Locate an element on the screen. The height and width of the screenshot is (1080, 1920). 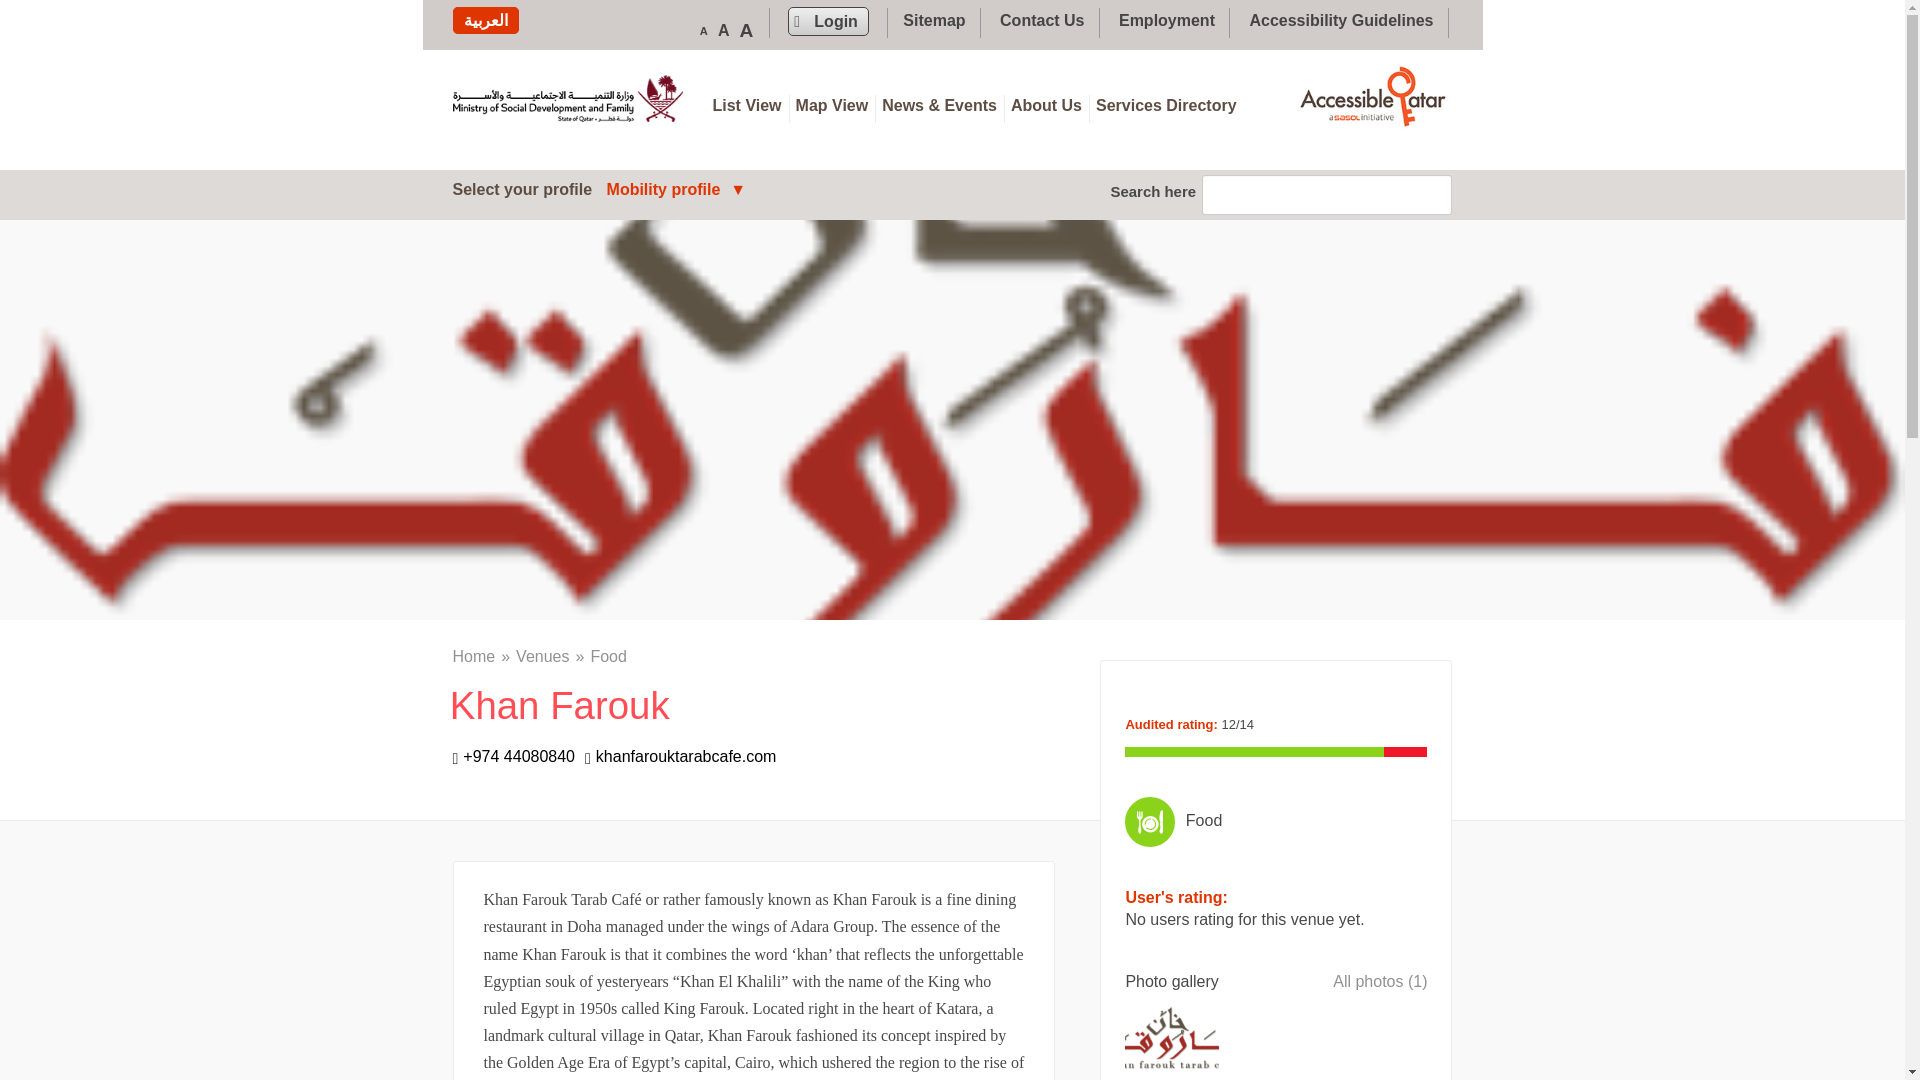
Venues is located at coordinates (552, 656).